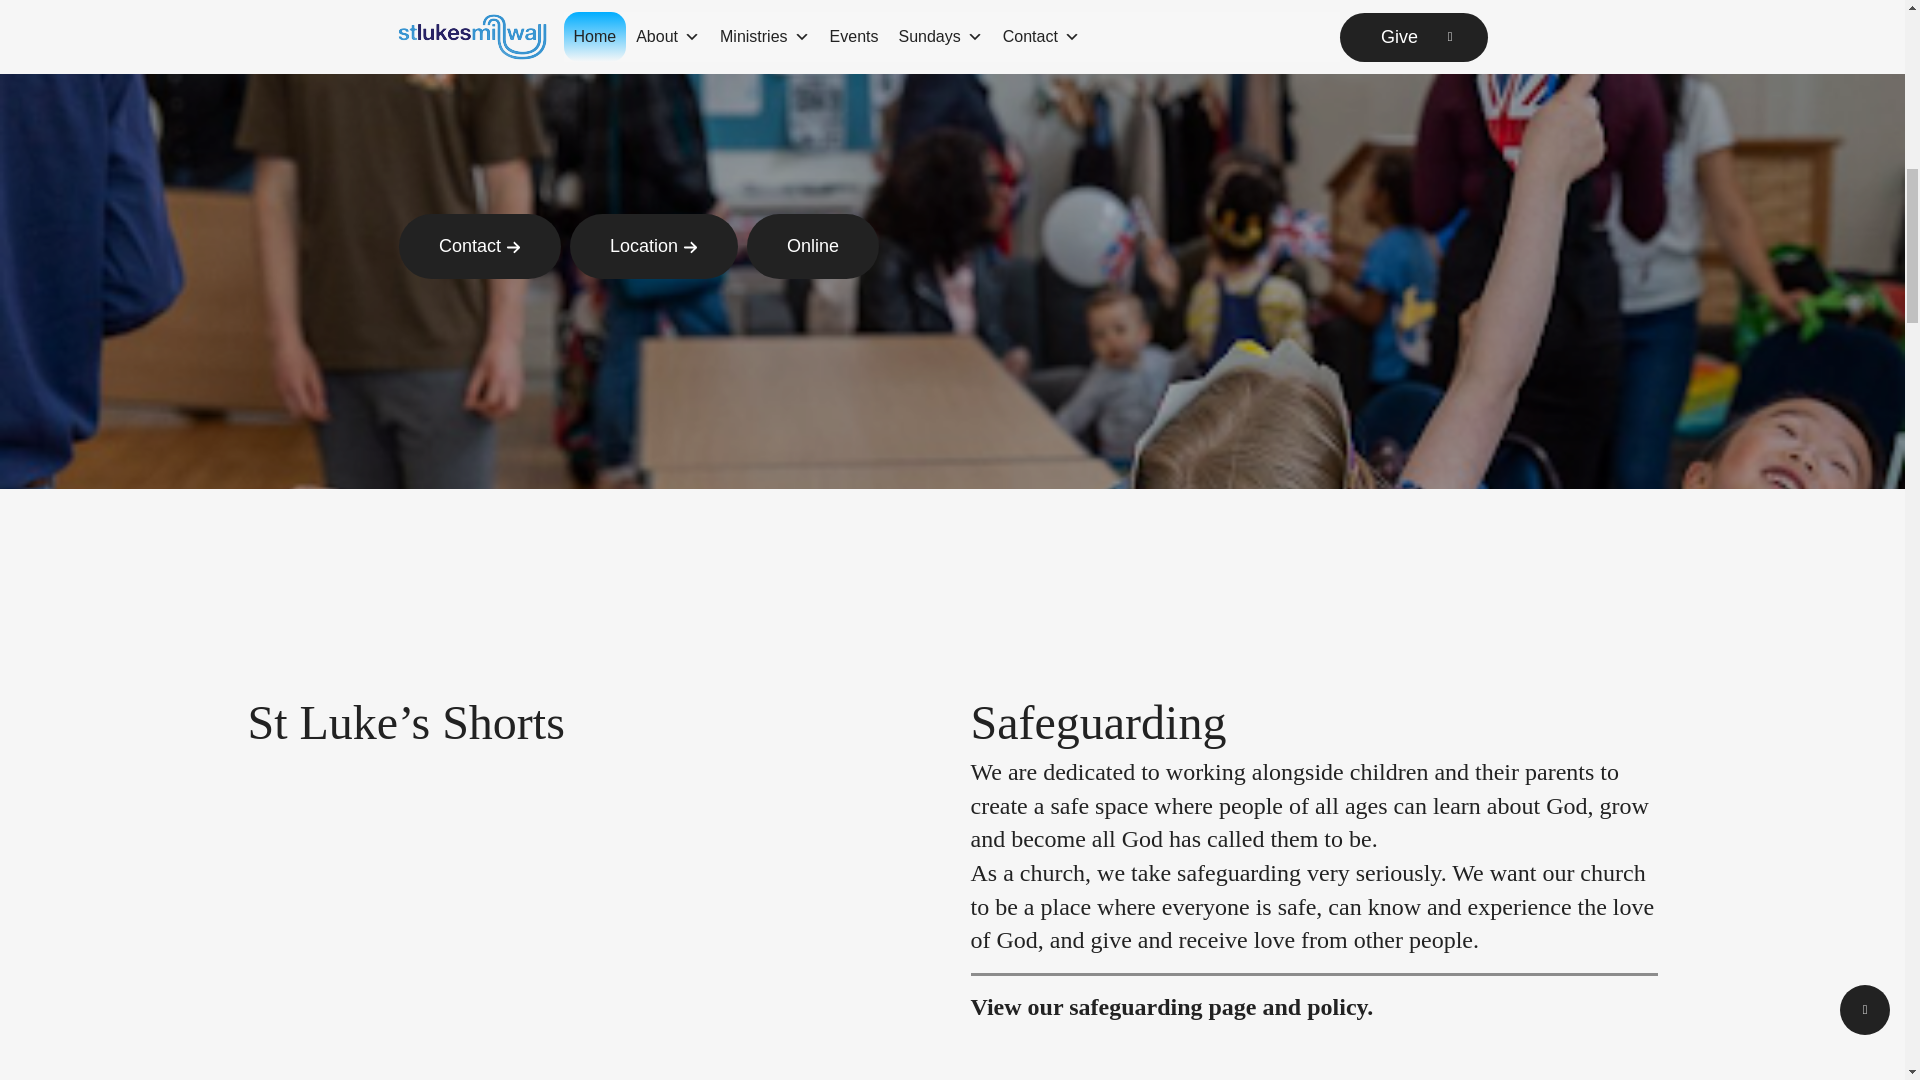 The width and height of the screenshot is (1920, 1080). What do you see at coordinates (654, 246) in the screenshot?
I see `Location` at bounding box center [654, 246].